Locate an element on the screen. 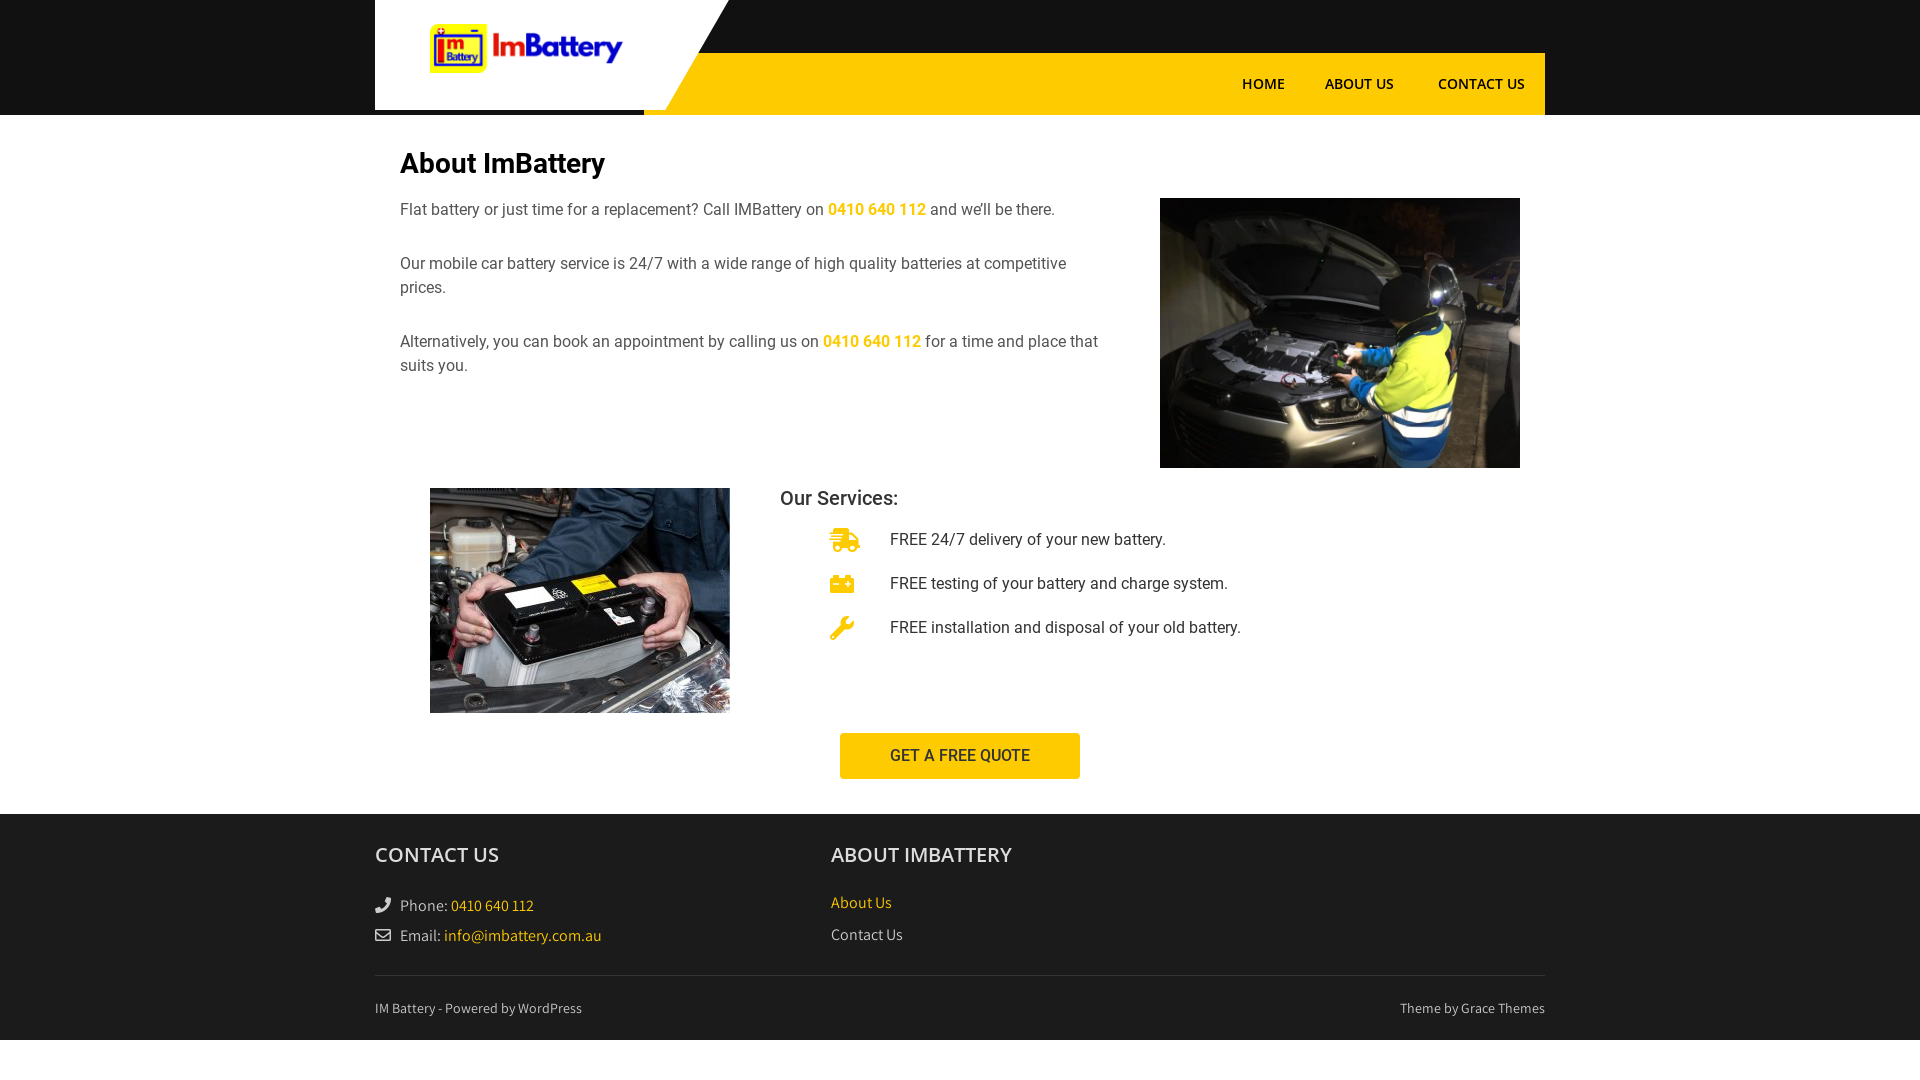 The image size is (1920, 1080). ABOUT US is located at coordinates (1360, 84).